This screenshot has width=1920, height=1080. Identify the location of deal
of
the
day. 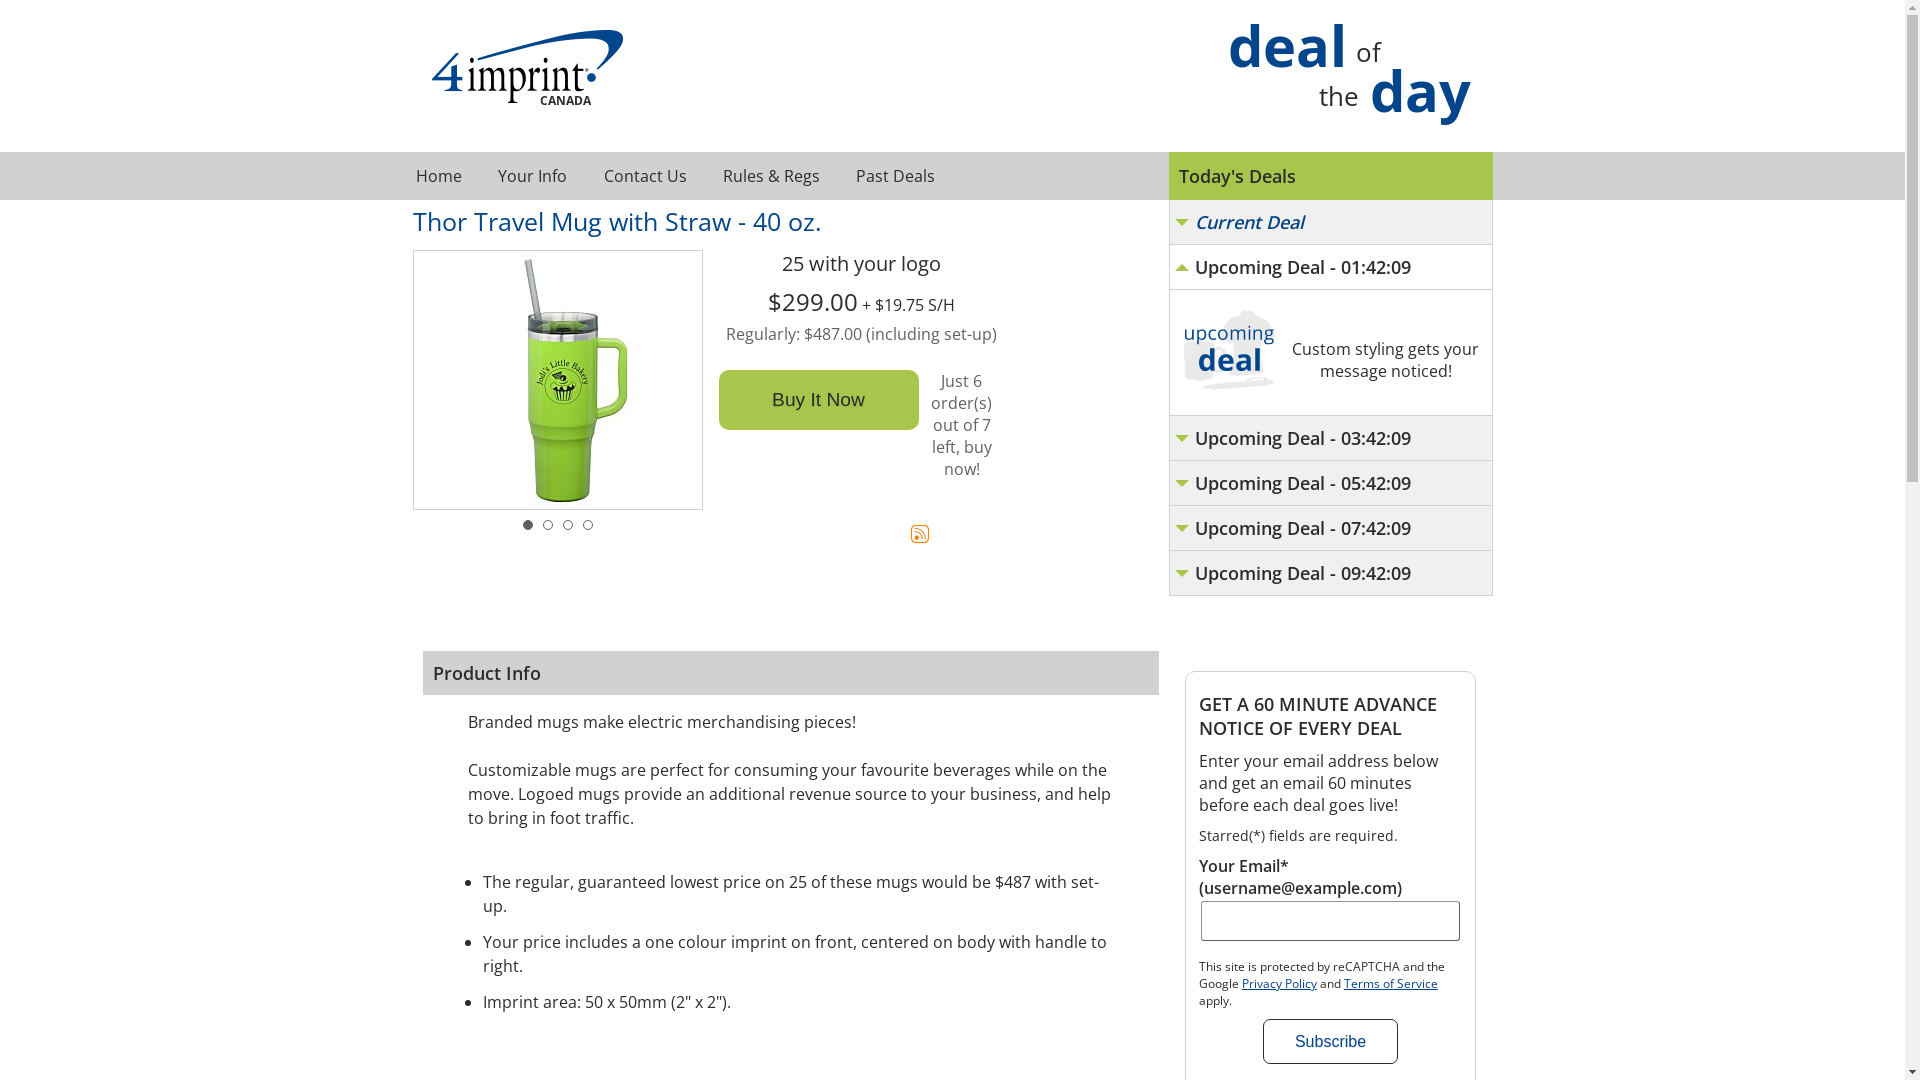
(1350, 72).